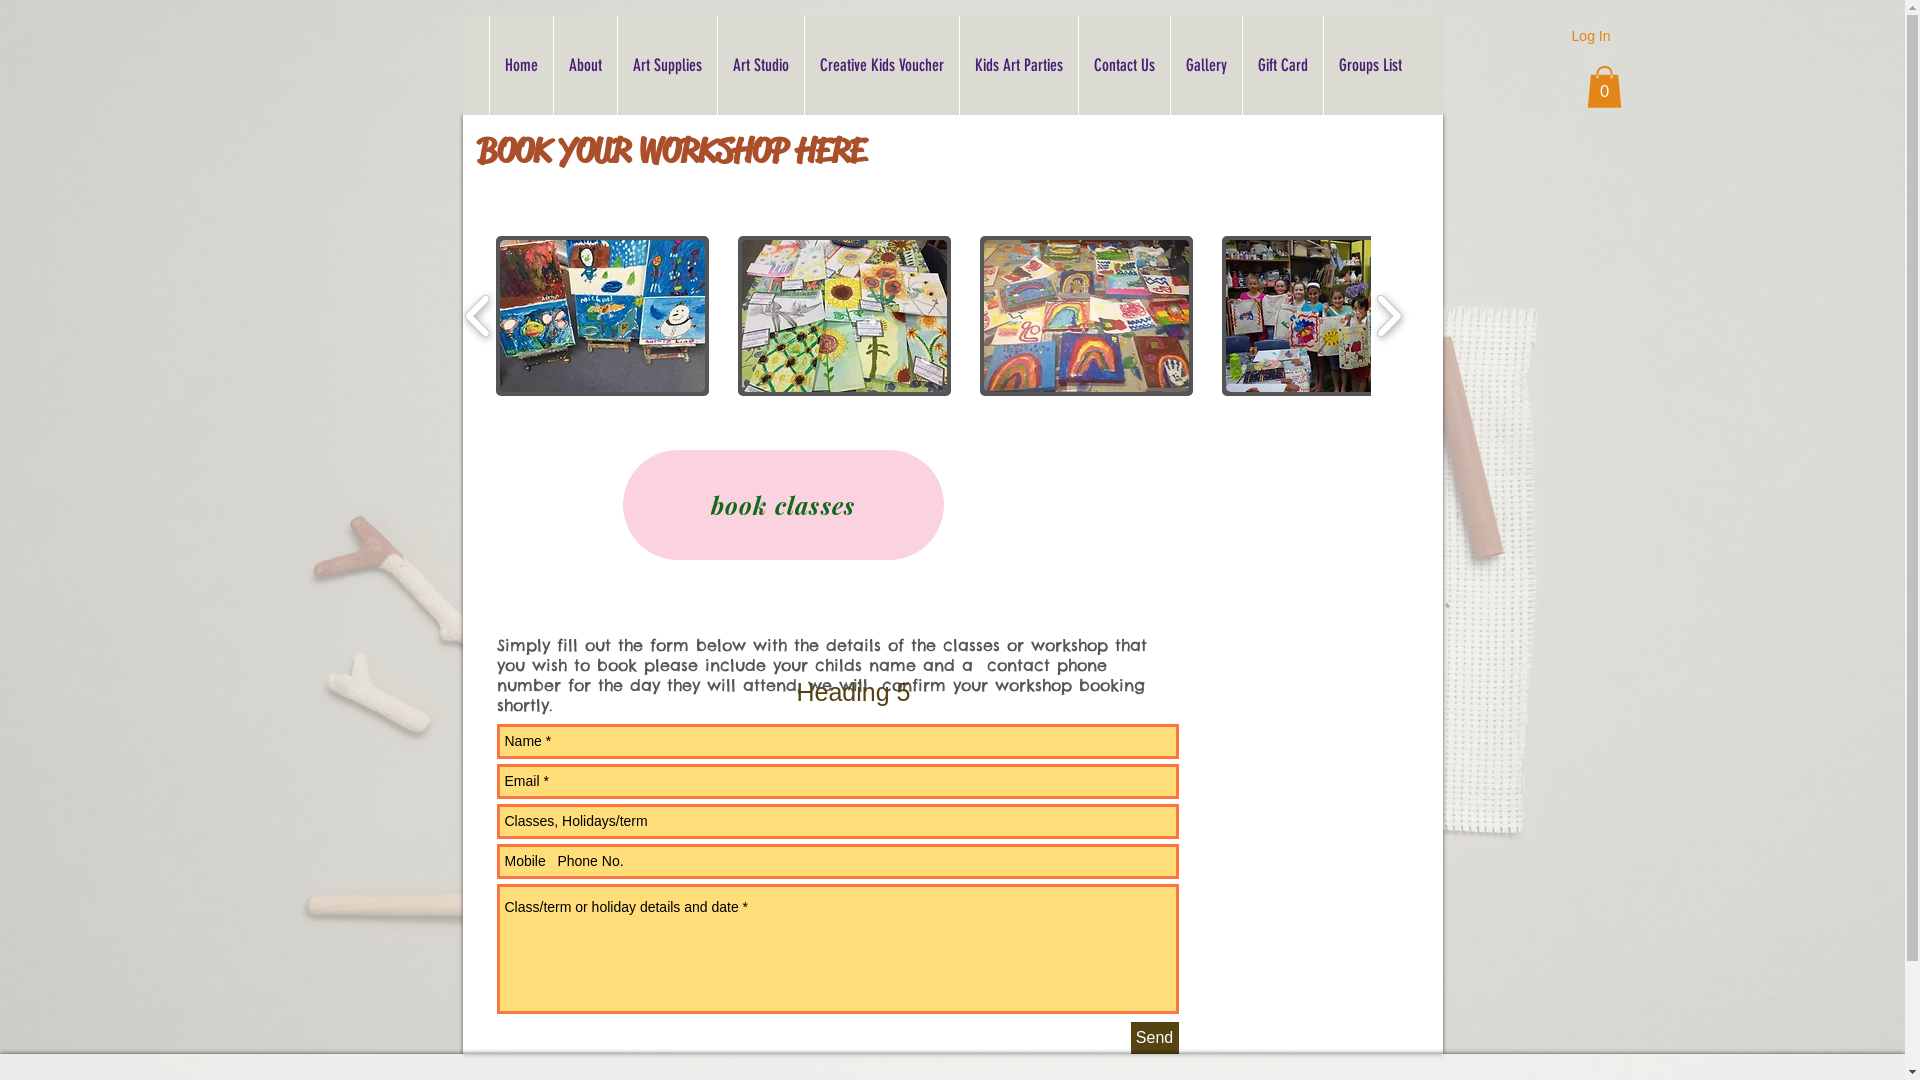 This screenshot has height=1080, width=1920. What do you see at coordinates (1604, 87) in the screenshot?
I see `0` at bounding box center [1604, 87].